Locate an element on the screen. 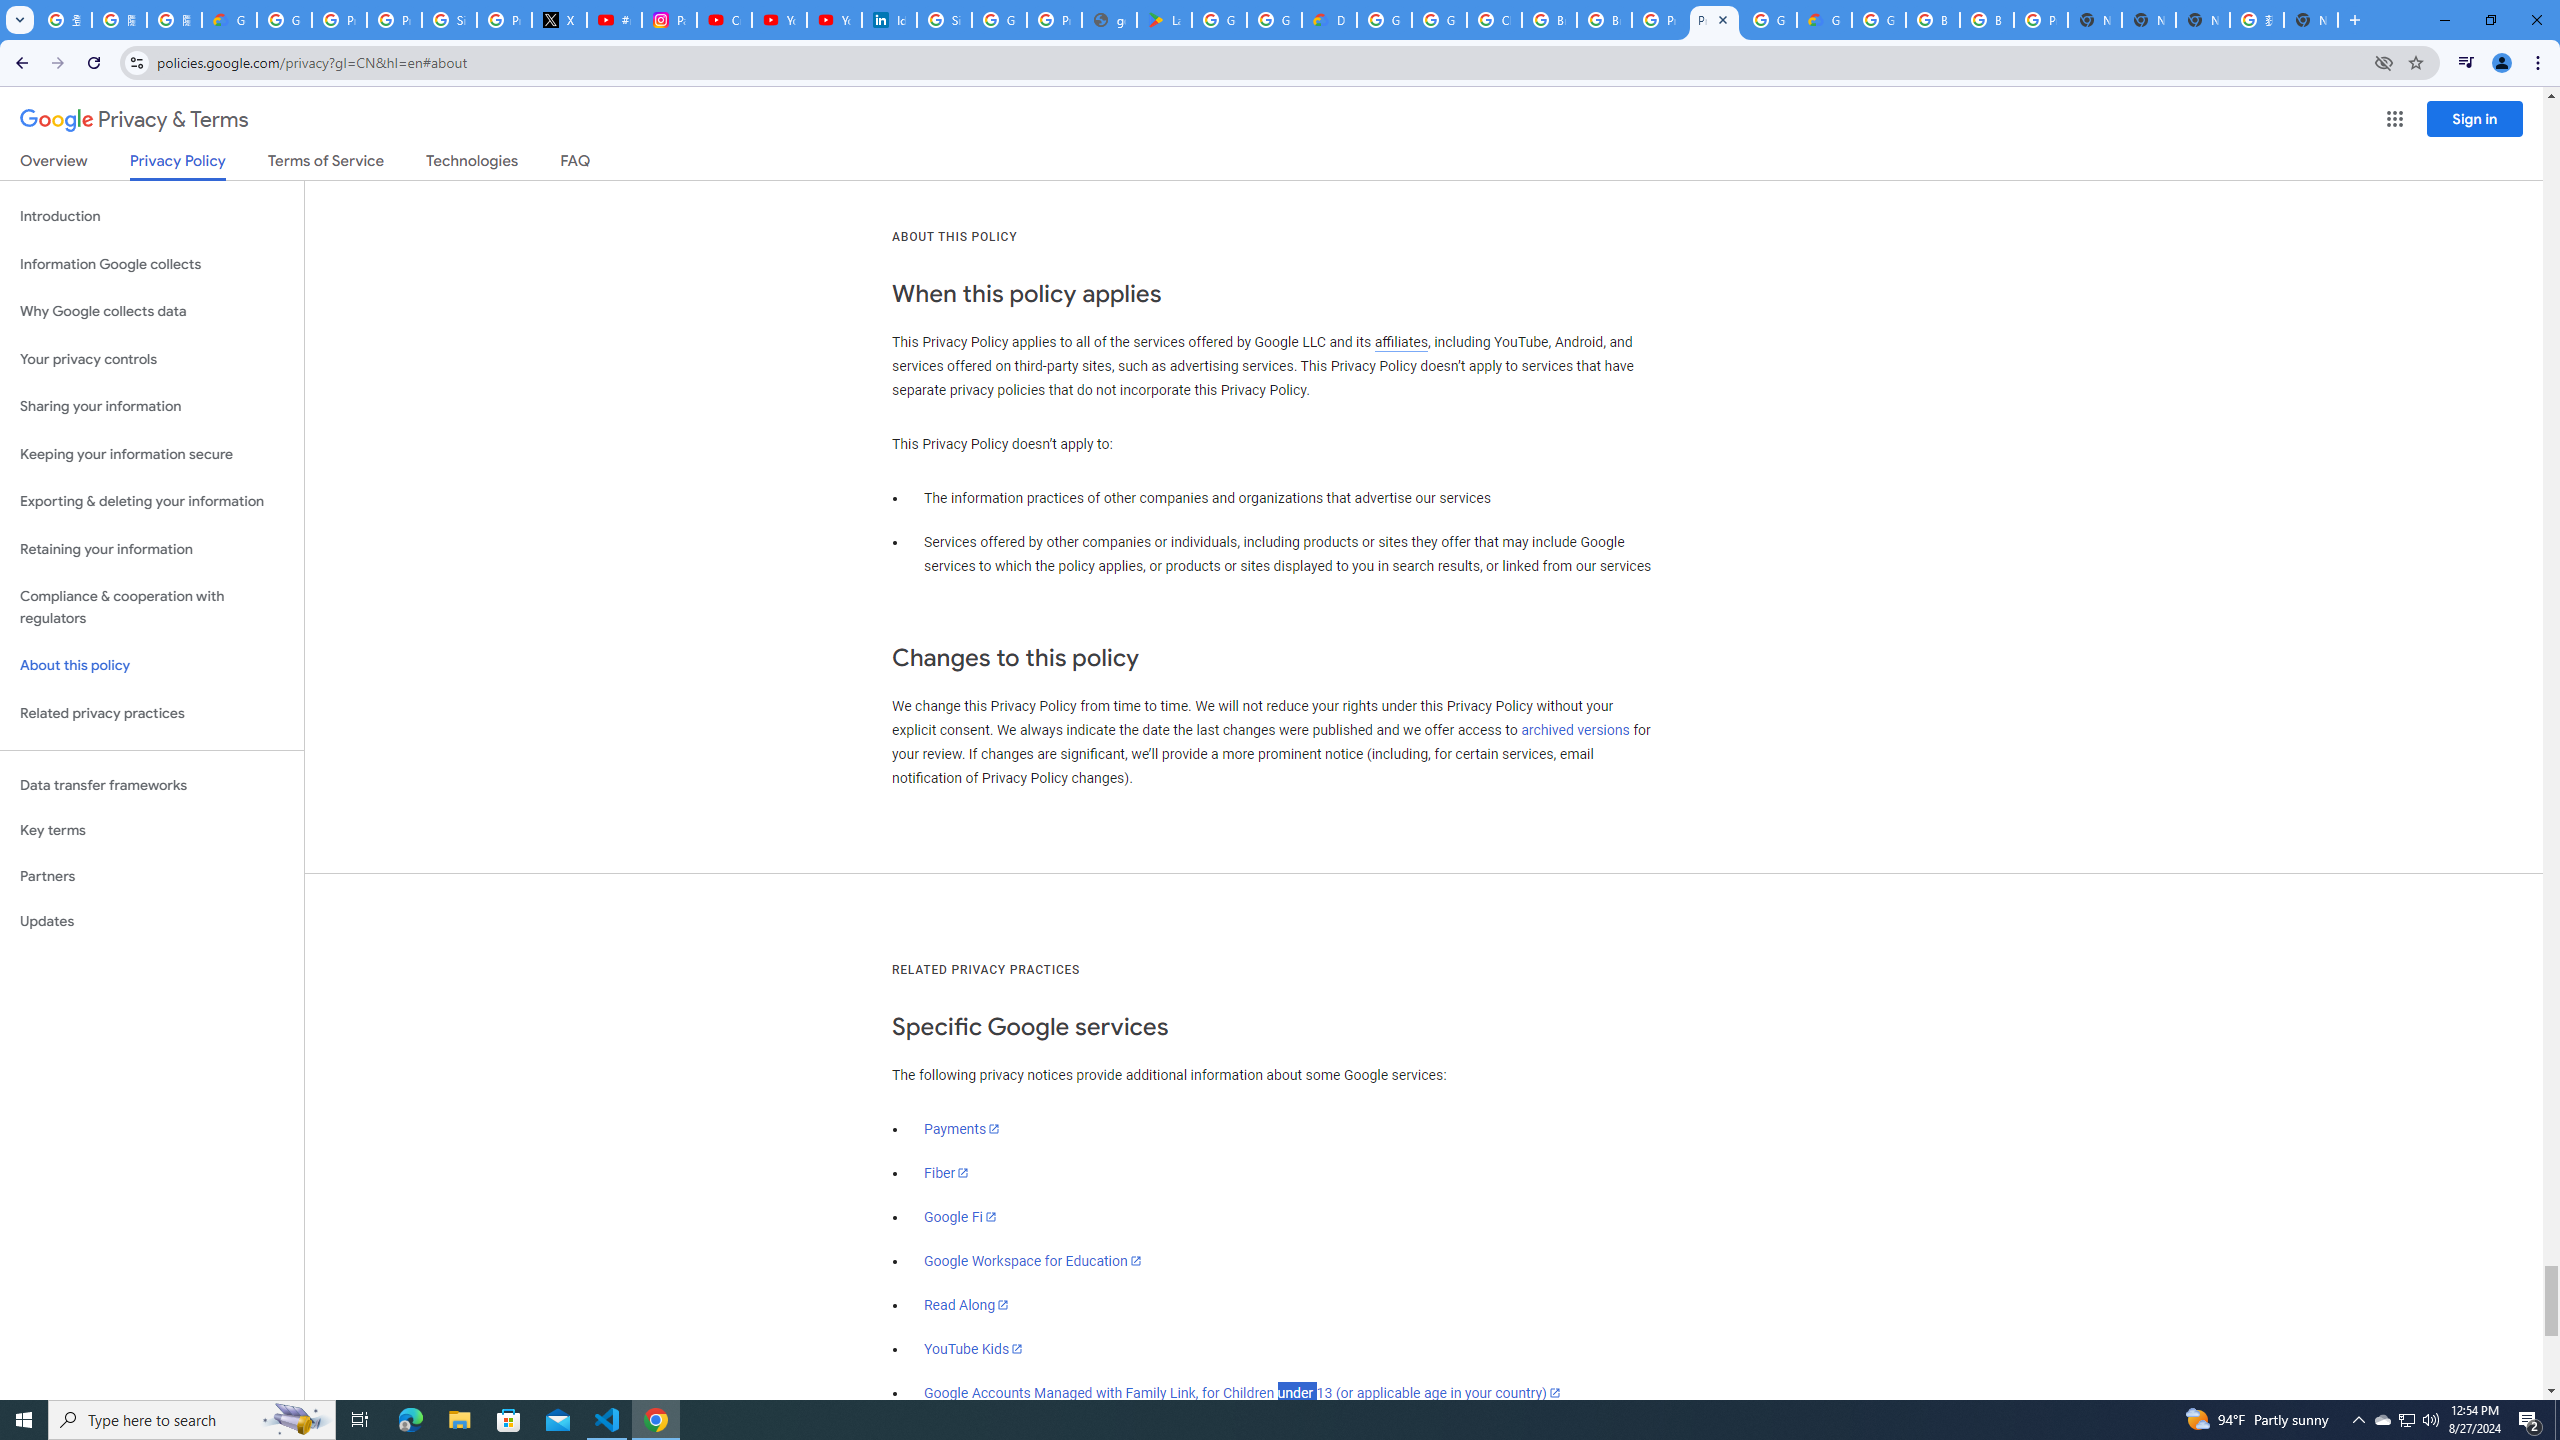 Image resolution: width=2560 pixels, height=1440 pixels. YouTube Kids is located at coordinates (974, 1348).